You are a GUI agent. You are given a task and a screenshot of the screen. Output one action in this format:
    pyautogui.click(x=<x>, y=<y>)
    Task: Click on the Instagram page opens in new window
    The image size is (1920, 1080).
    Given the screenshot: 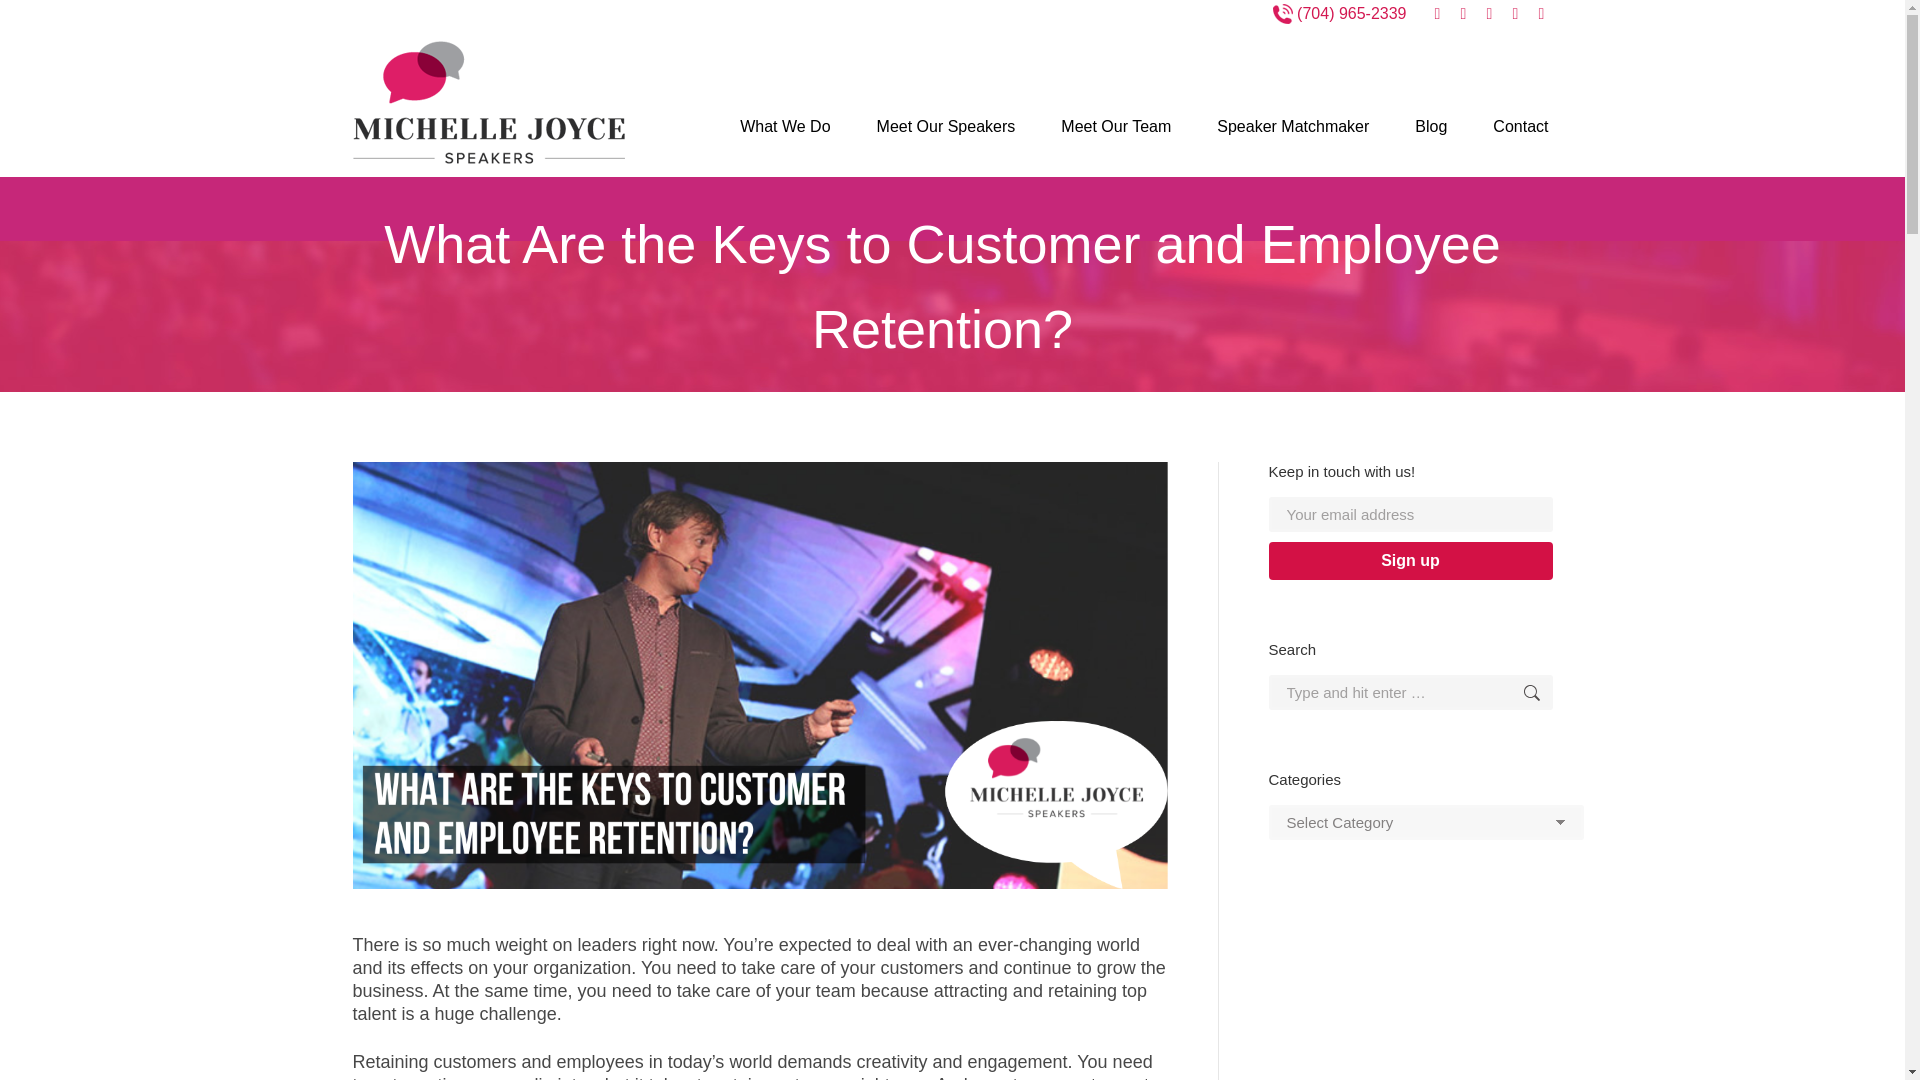 What is the action you would take?
    pyautogui.click(x=1542, y=14)
    